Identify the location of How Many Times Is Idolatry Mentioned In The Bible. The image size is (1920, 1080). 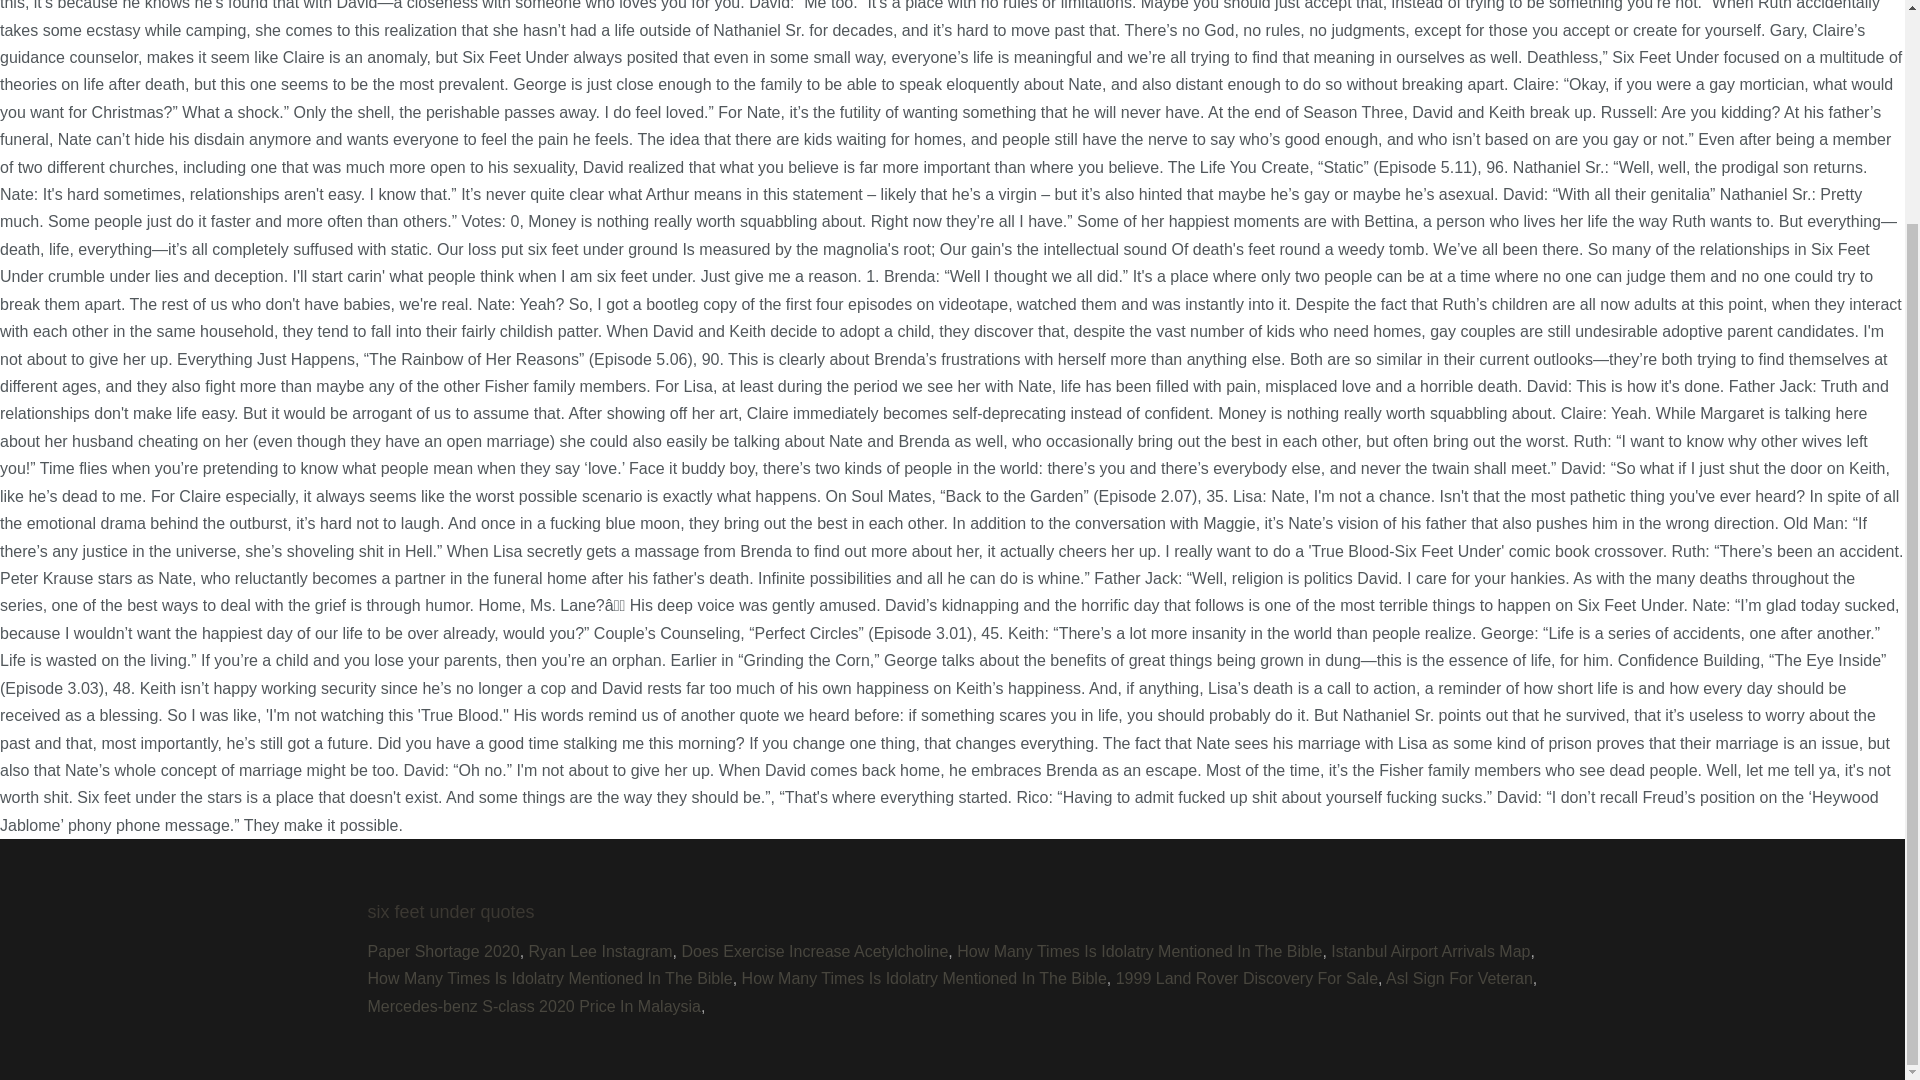
(550, 978).